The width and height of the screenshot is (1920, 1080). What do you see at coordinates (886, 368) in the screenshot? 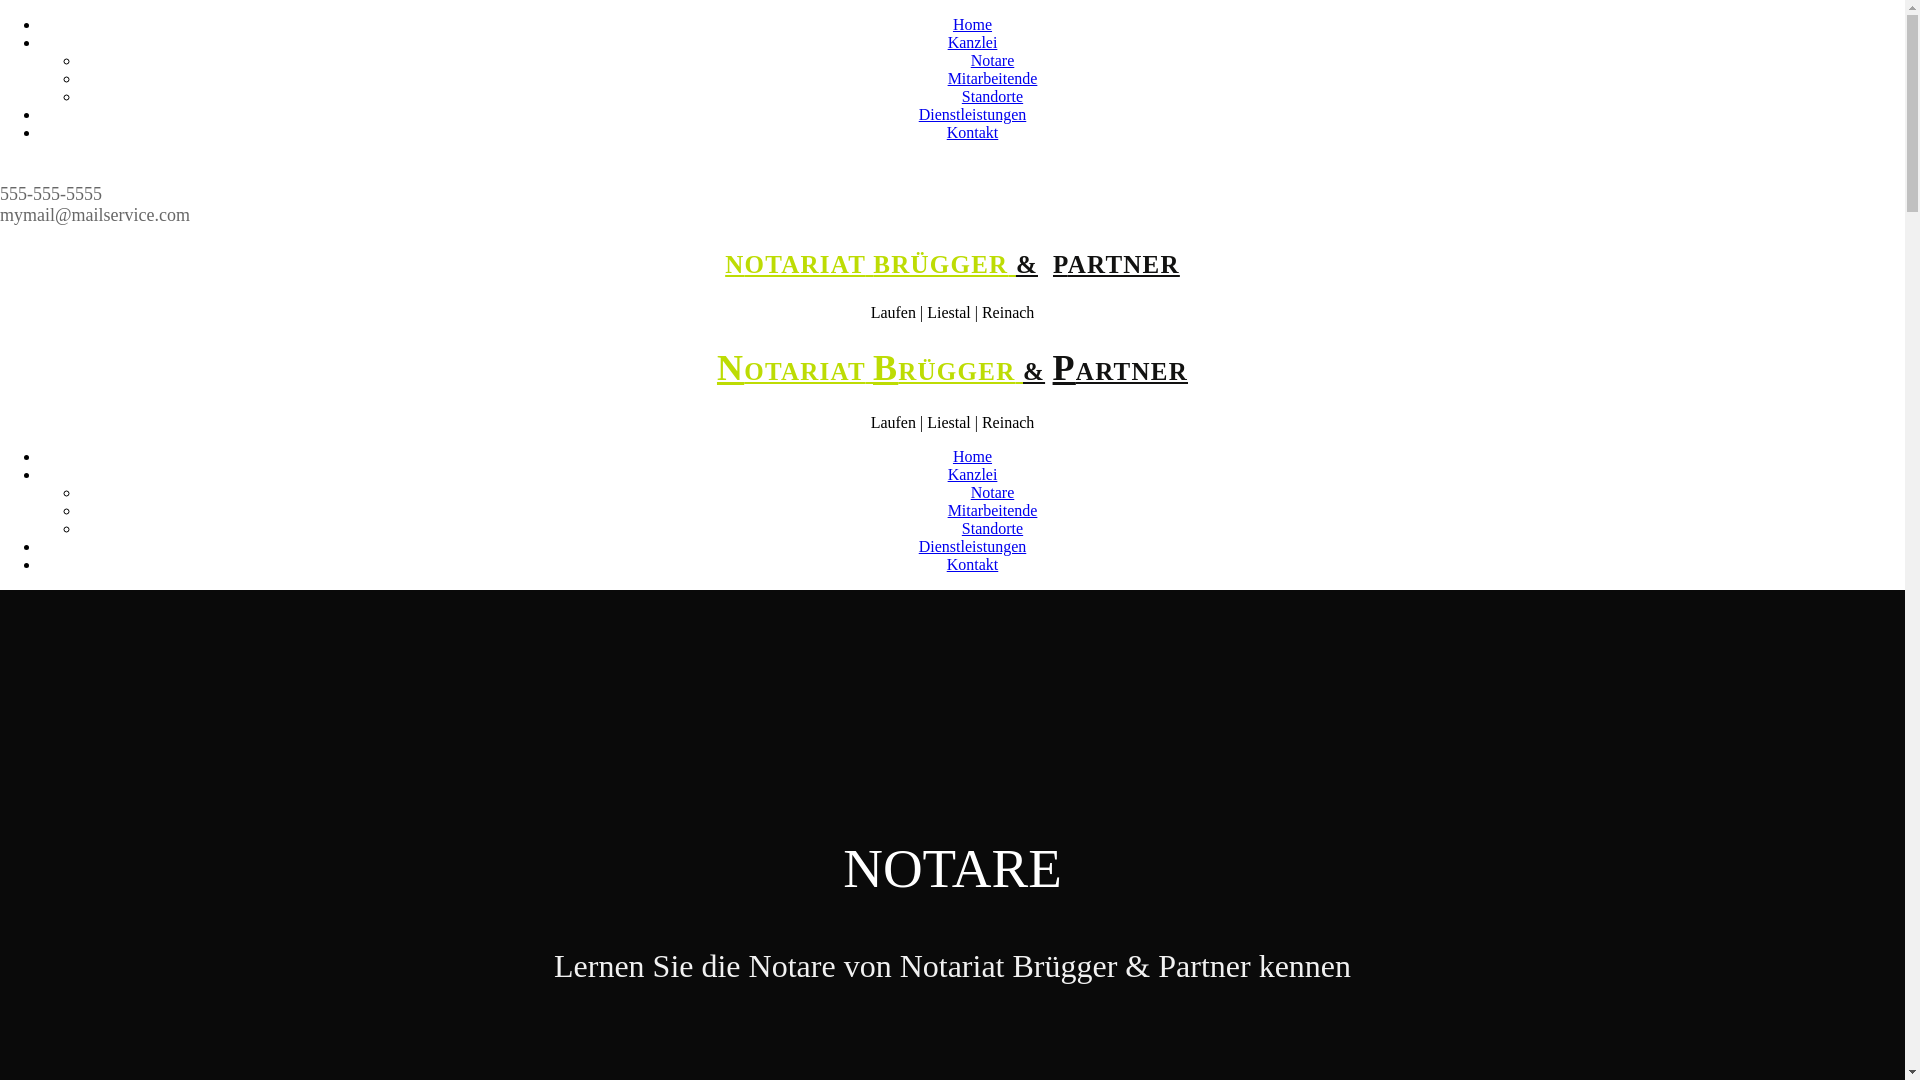
I see `B` at bounding box center [886, 368].